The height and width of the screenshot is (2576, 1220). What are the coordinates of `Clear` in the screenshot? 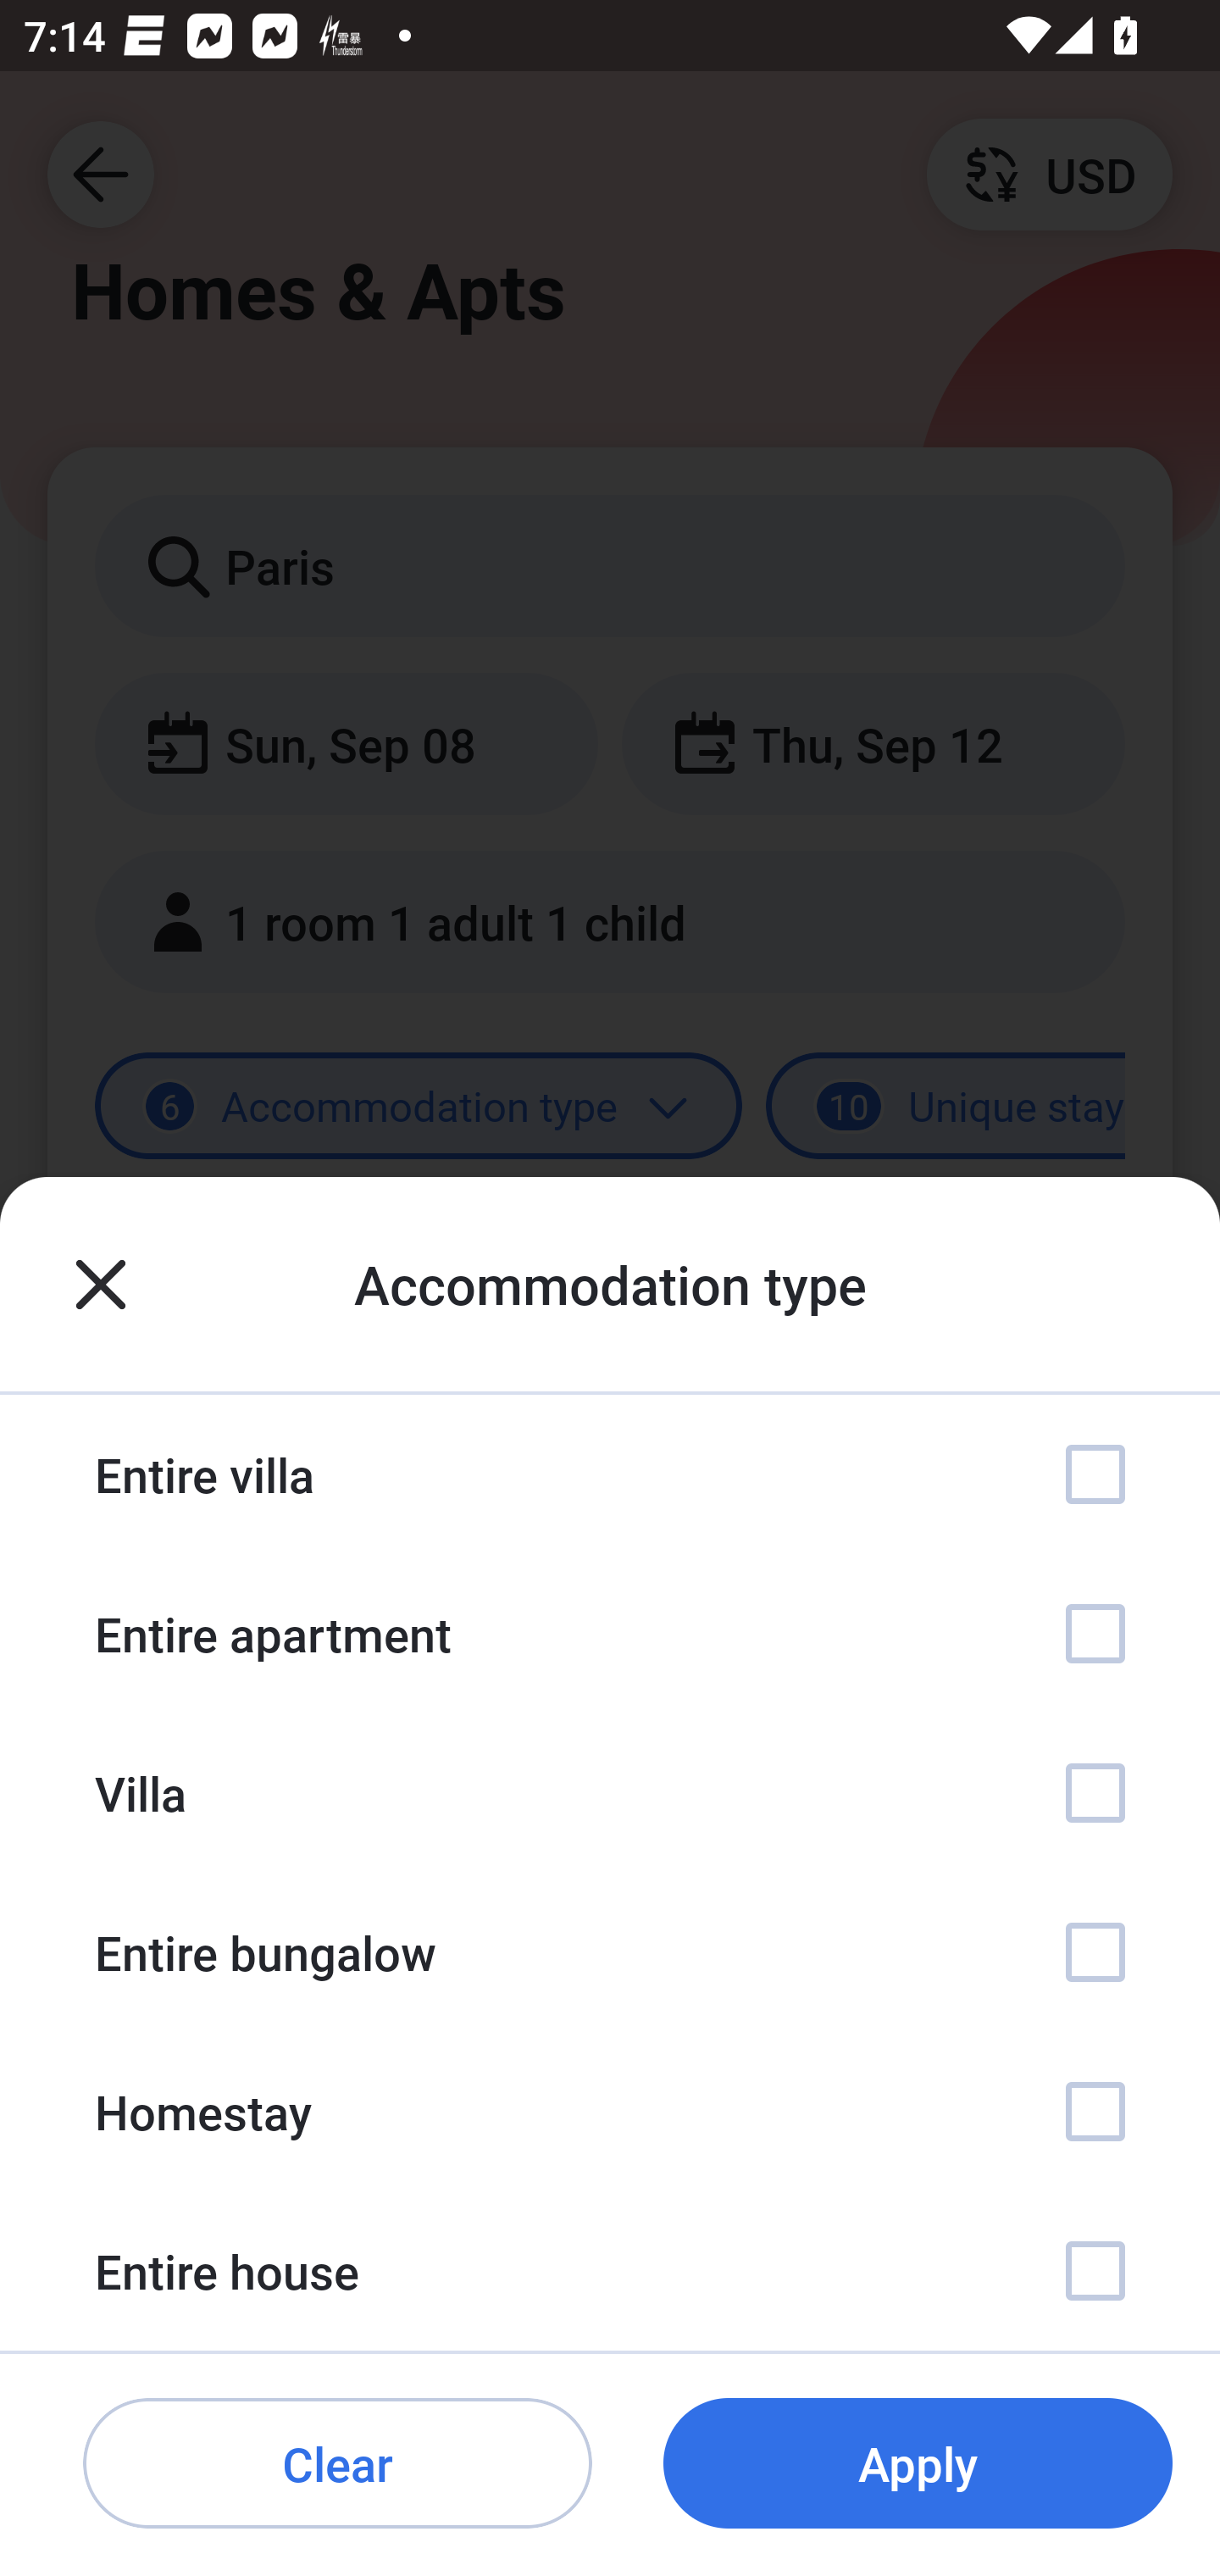 It's located at (337, 2464).